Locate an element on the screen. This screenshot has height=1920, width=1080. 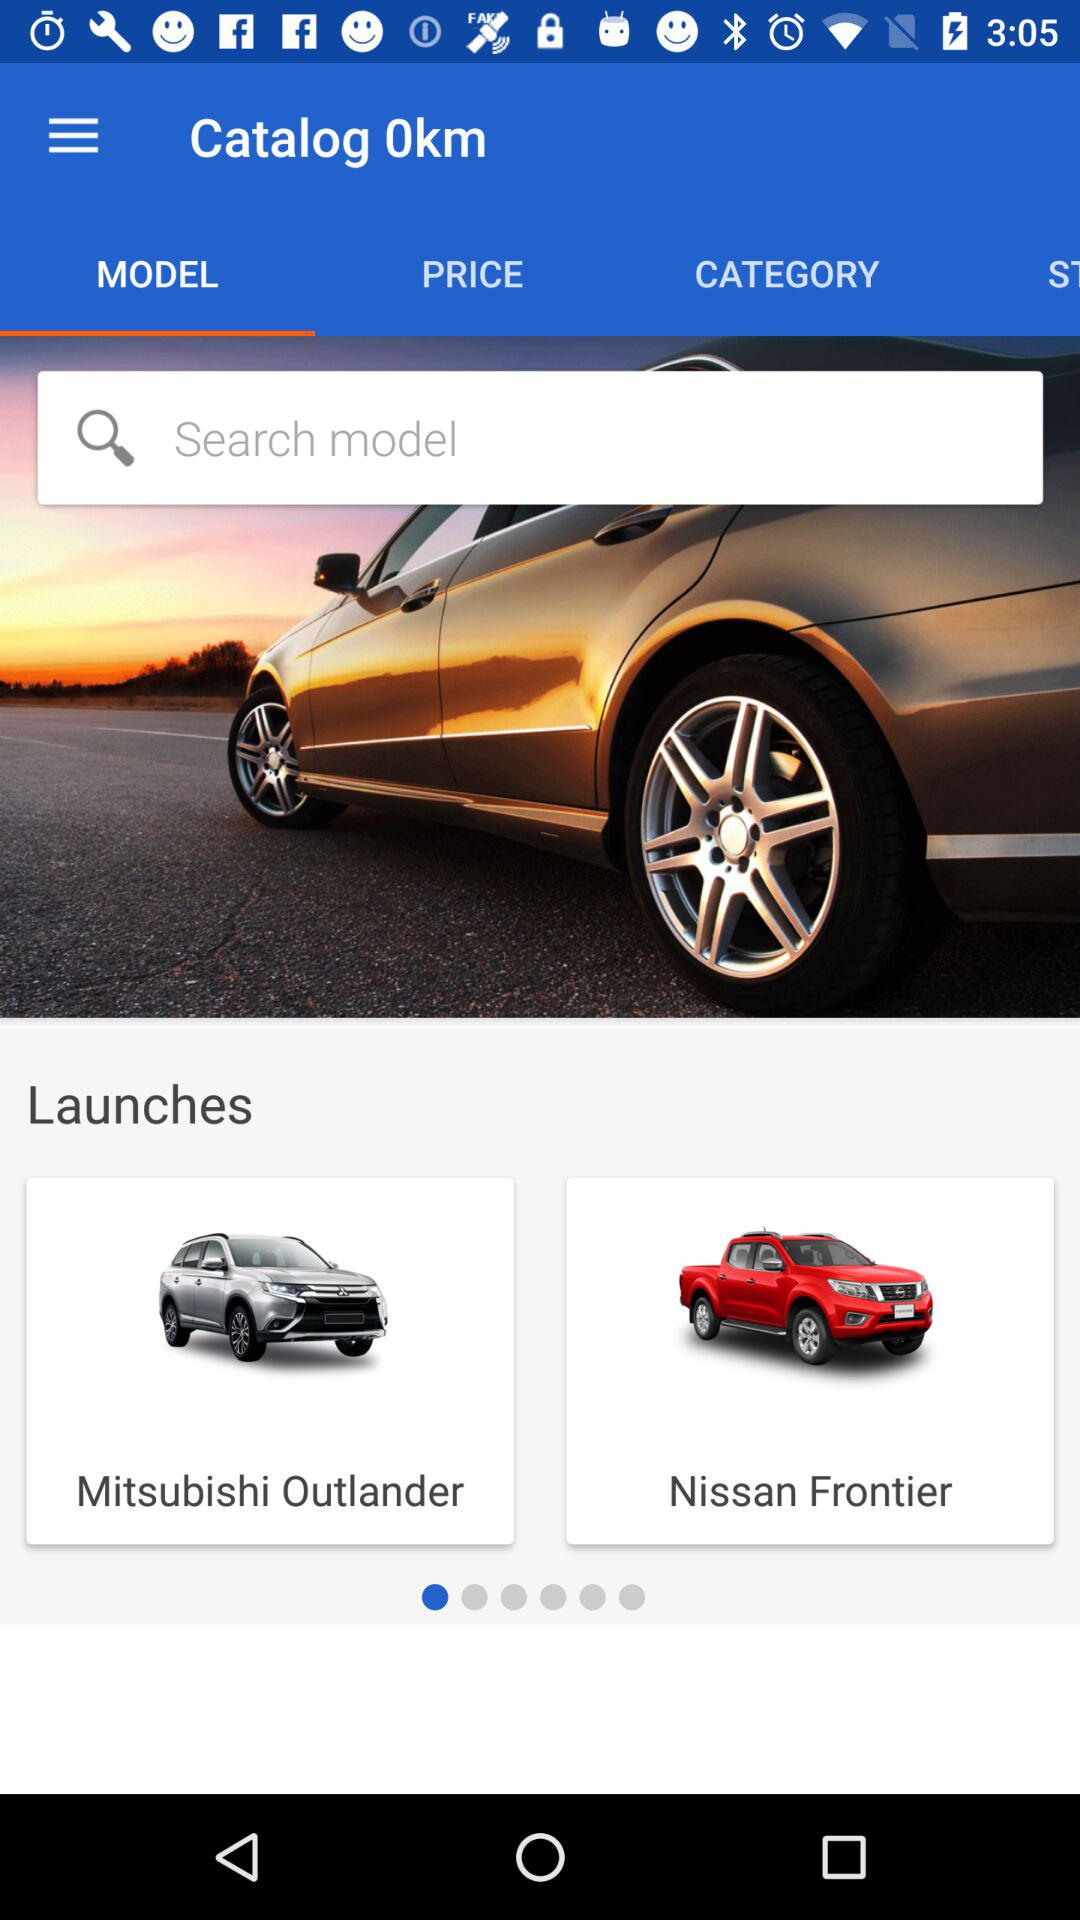
searchbar is located at coordinates (540, 438).